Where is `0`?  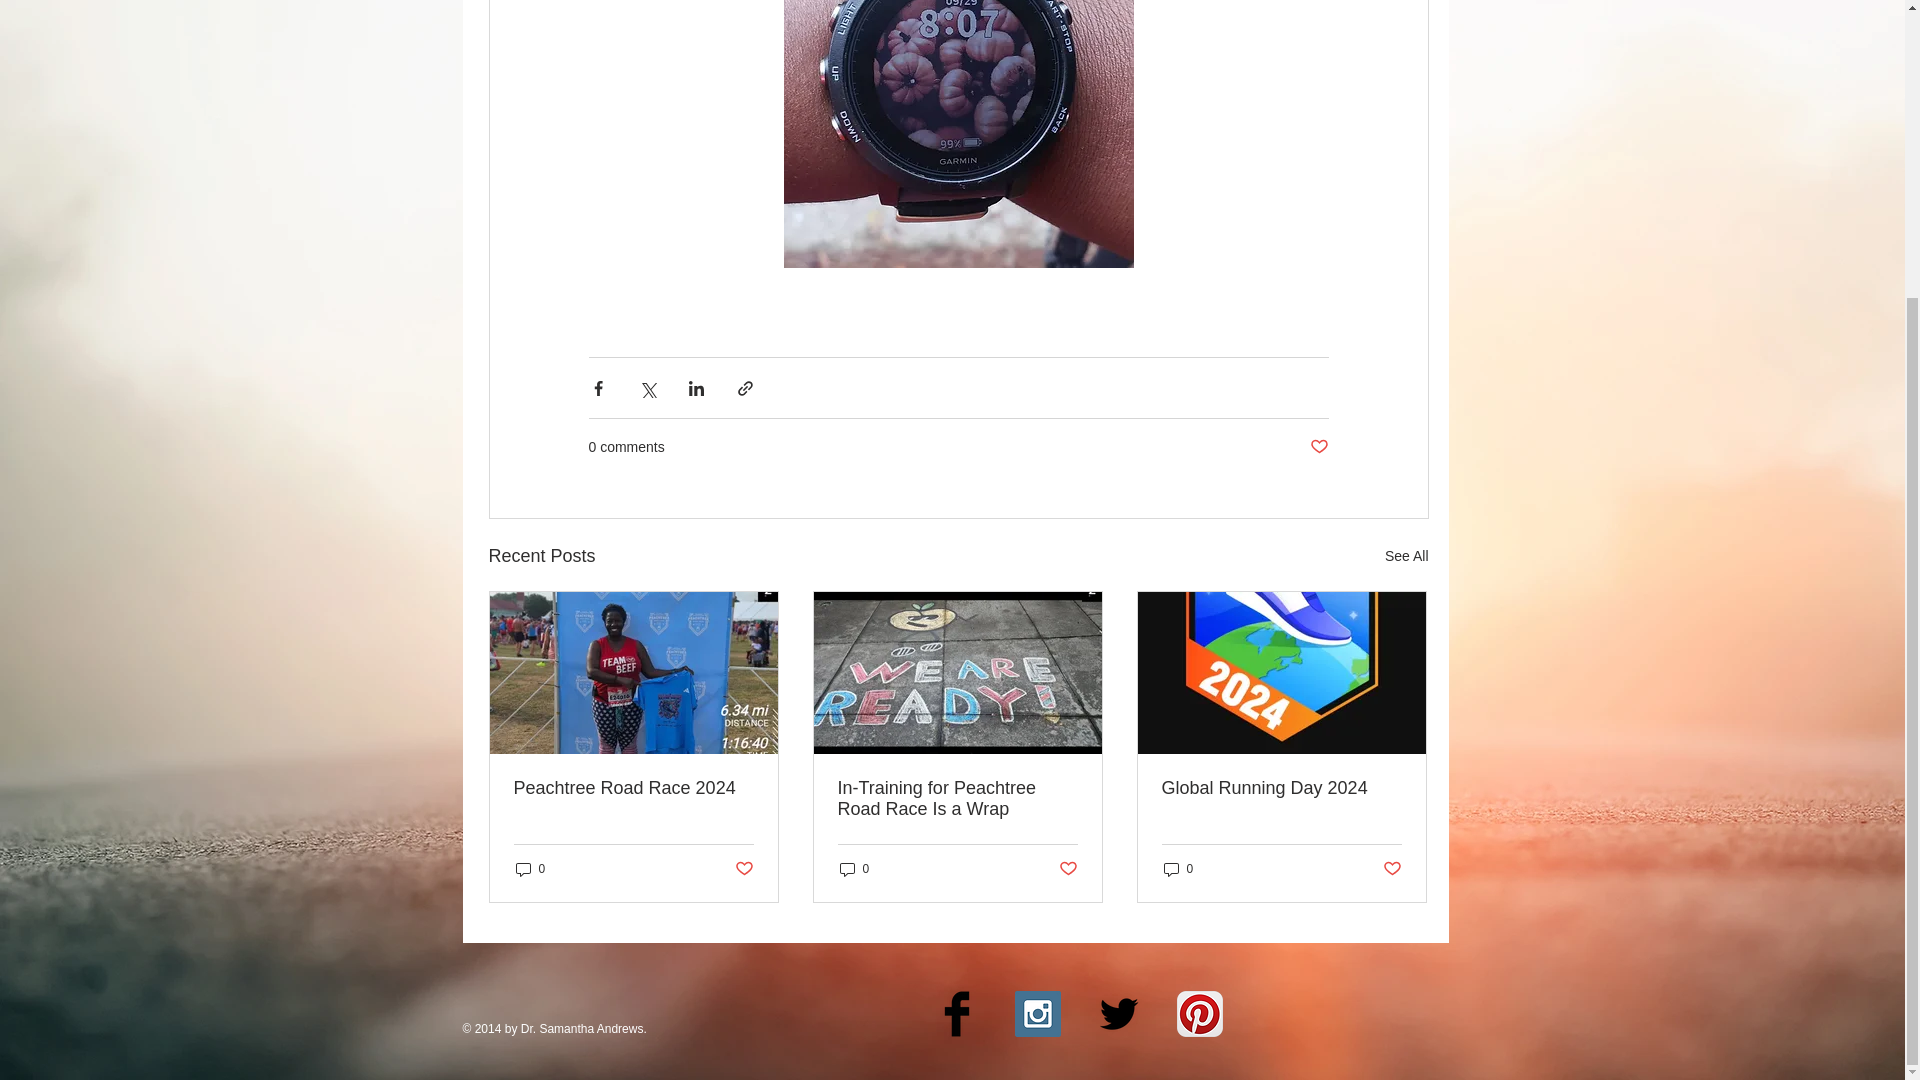
0 is located at coordinates (530, 869).